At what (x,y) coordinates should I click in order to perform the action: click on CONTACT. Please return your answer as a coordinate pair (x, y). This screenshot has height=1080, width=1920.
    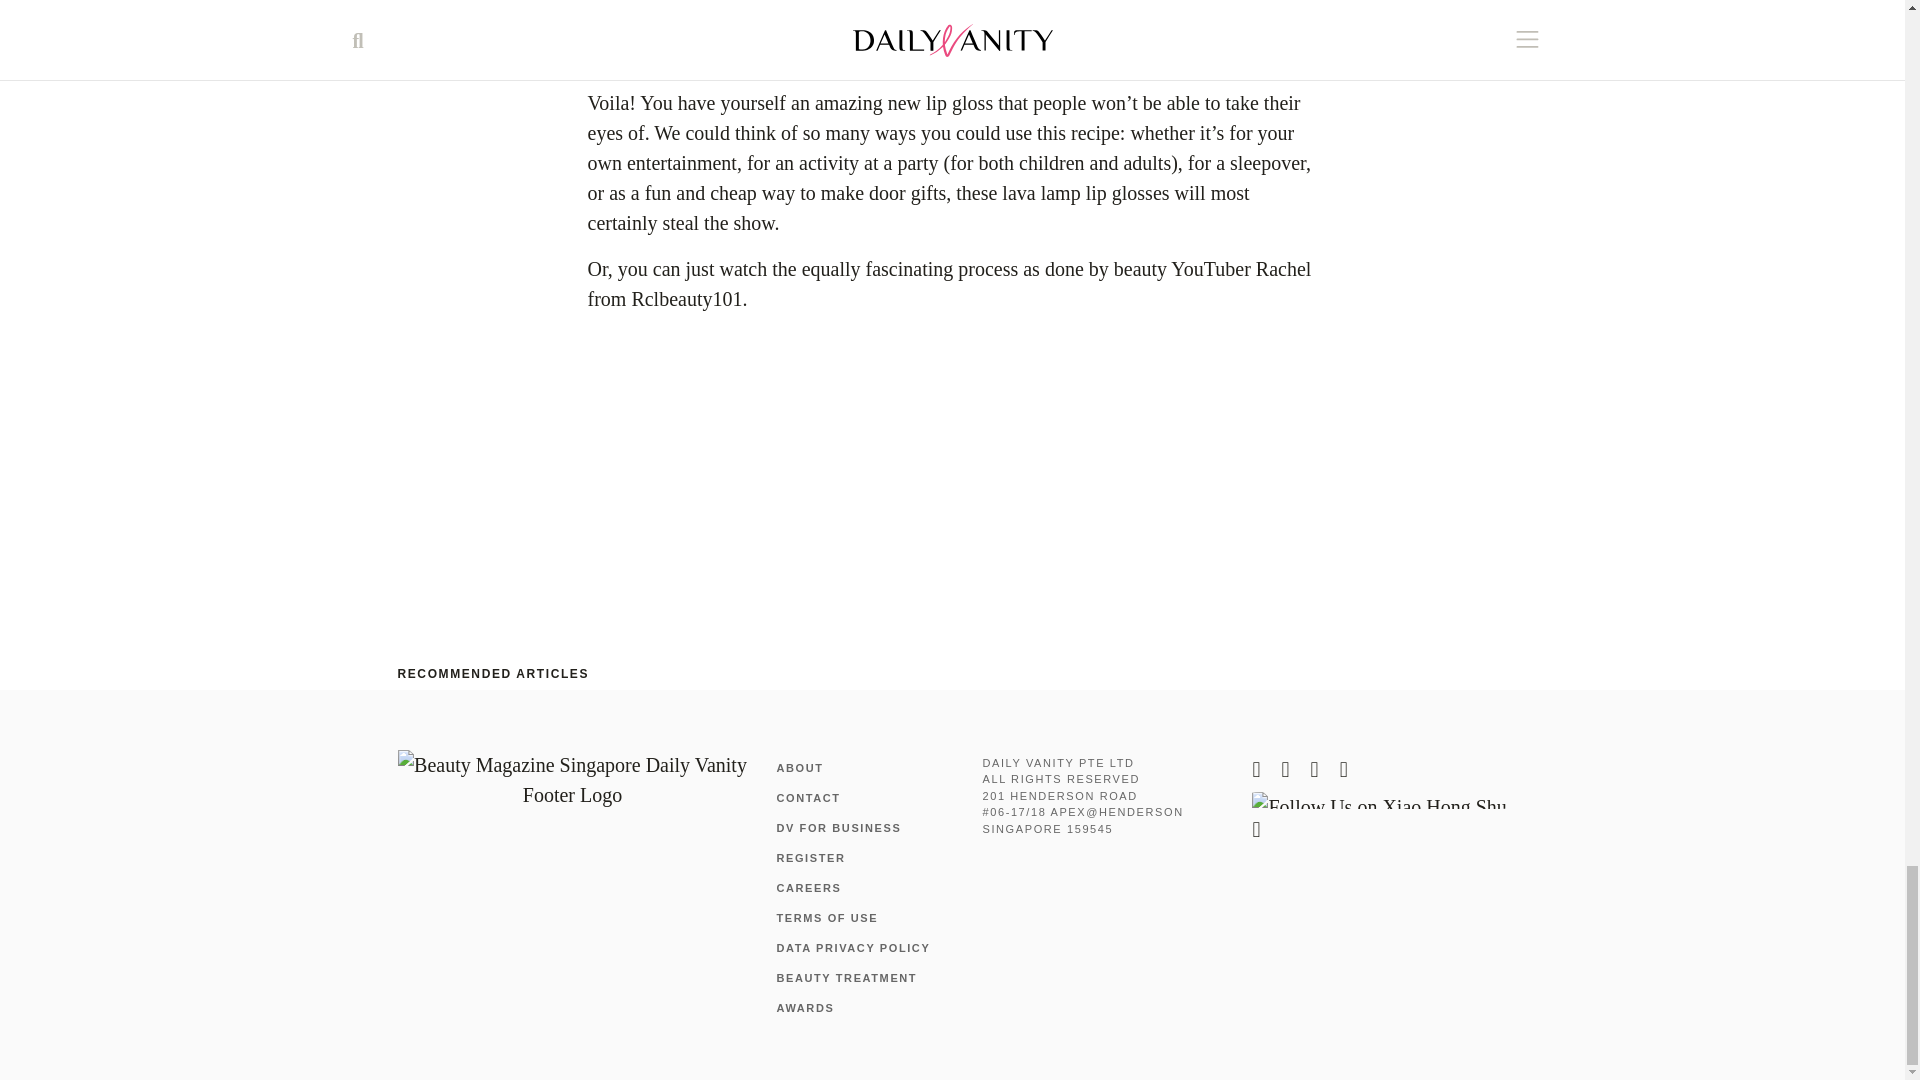
    Looking at the image, I should click on (808, 797).